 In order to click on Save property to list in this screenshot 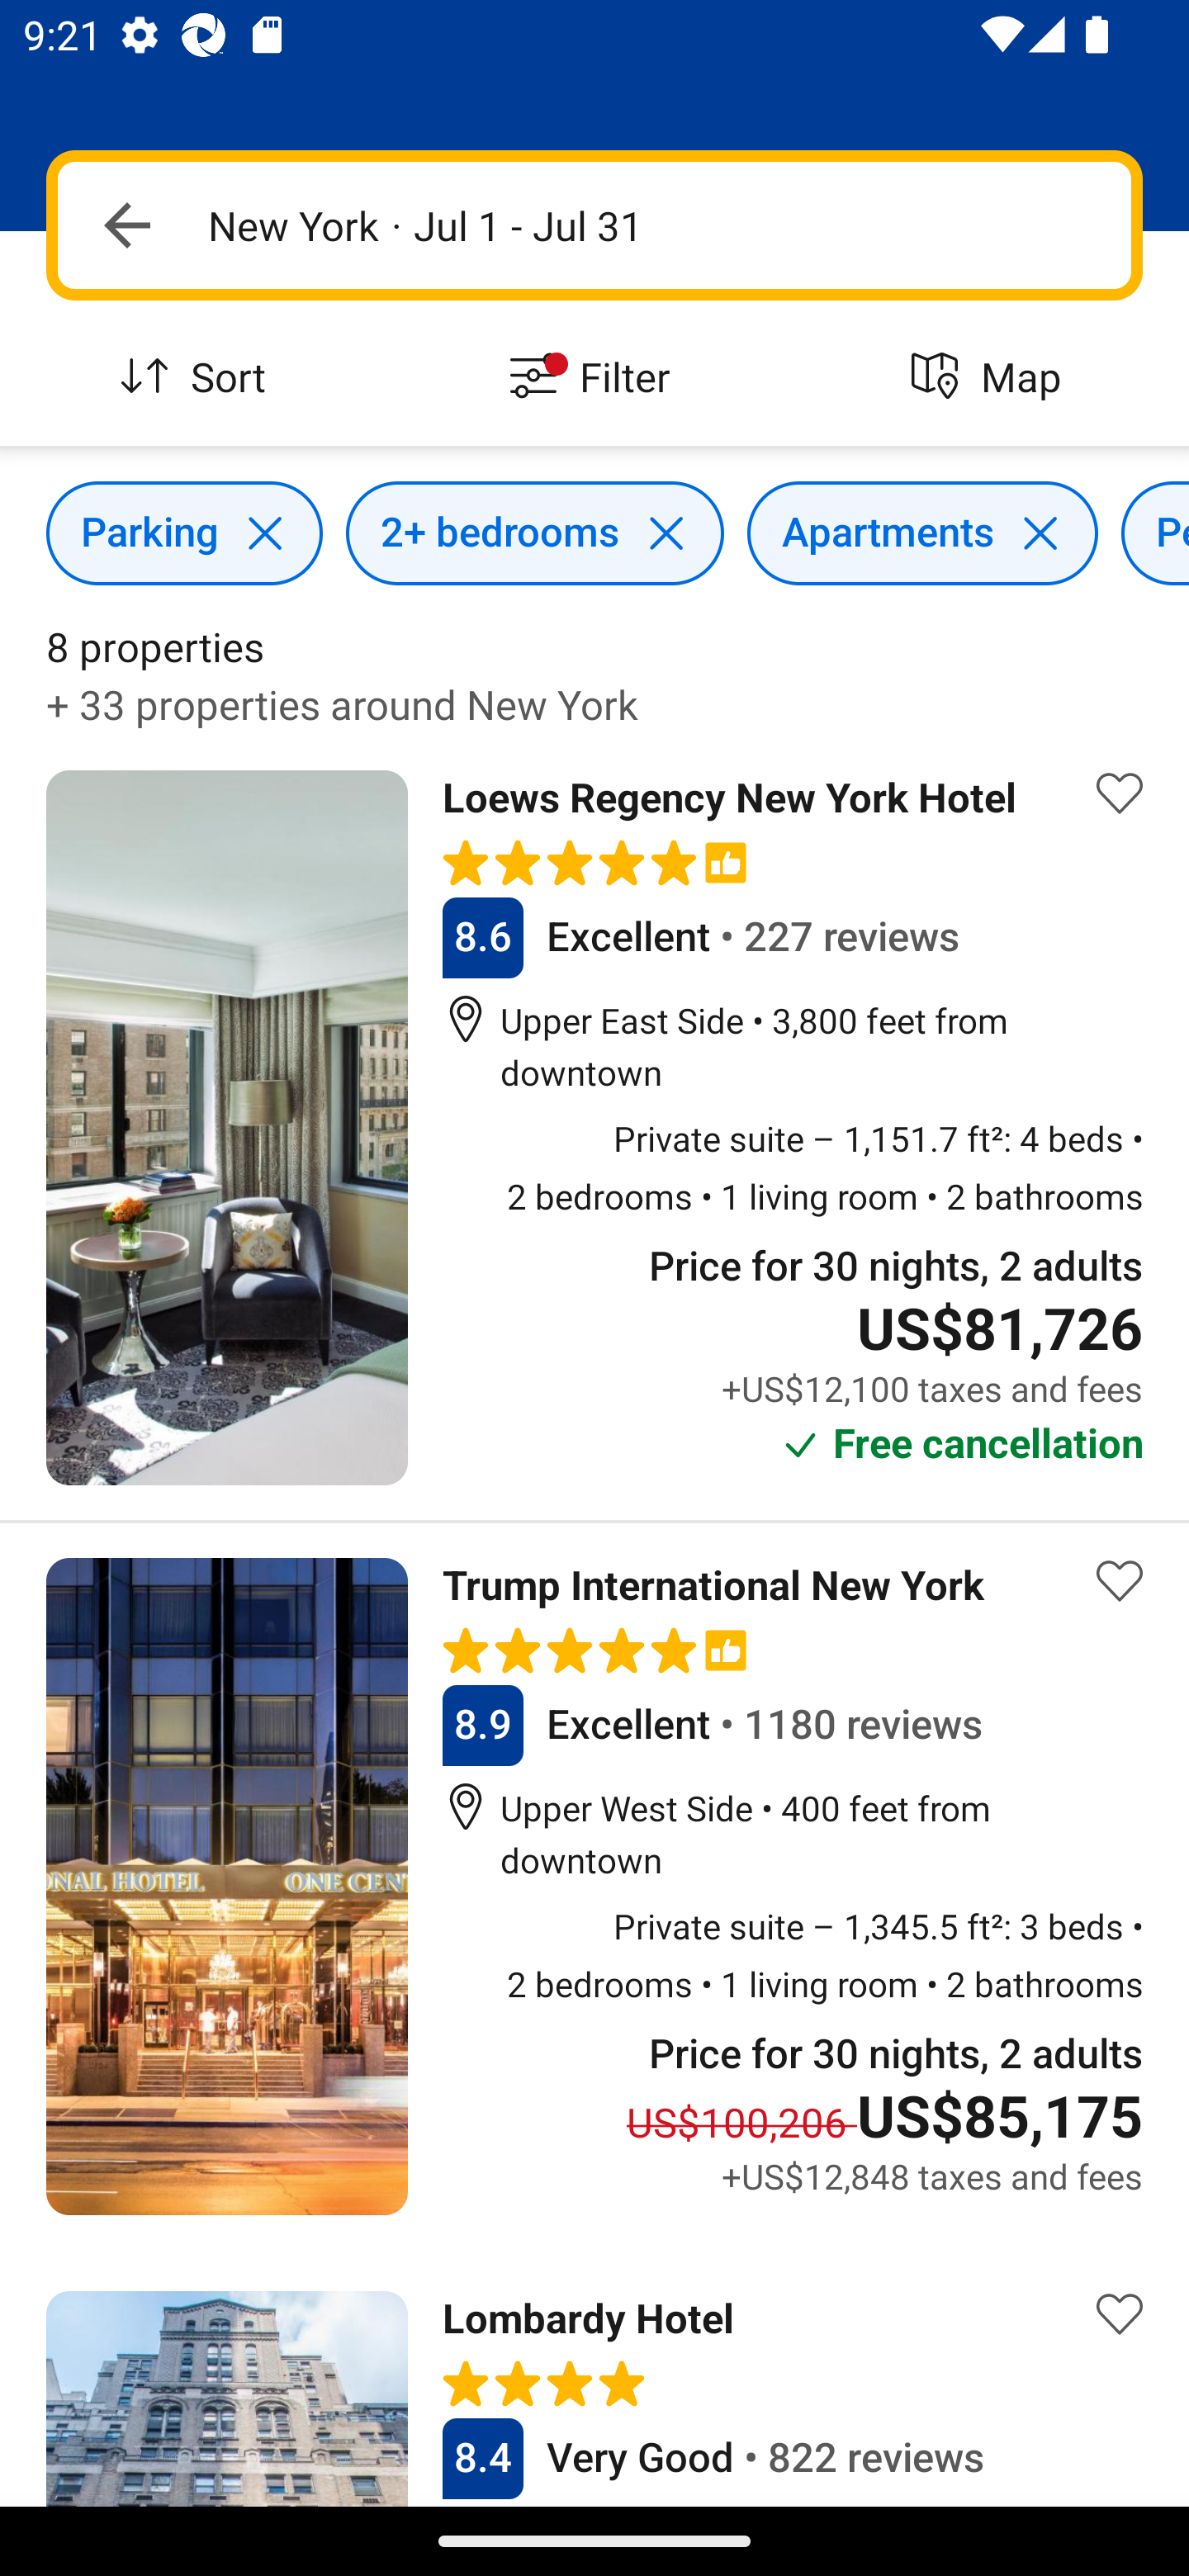, I will do `click(1120, 2313)`.